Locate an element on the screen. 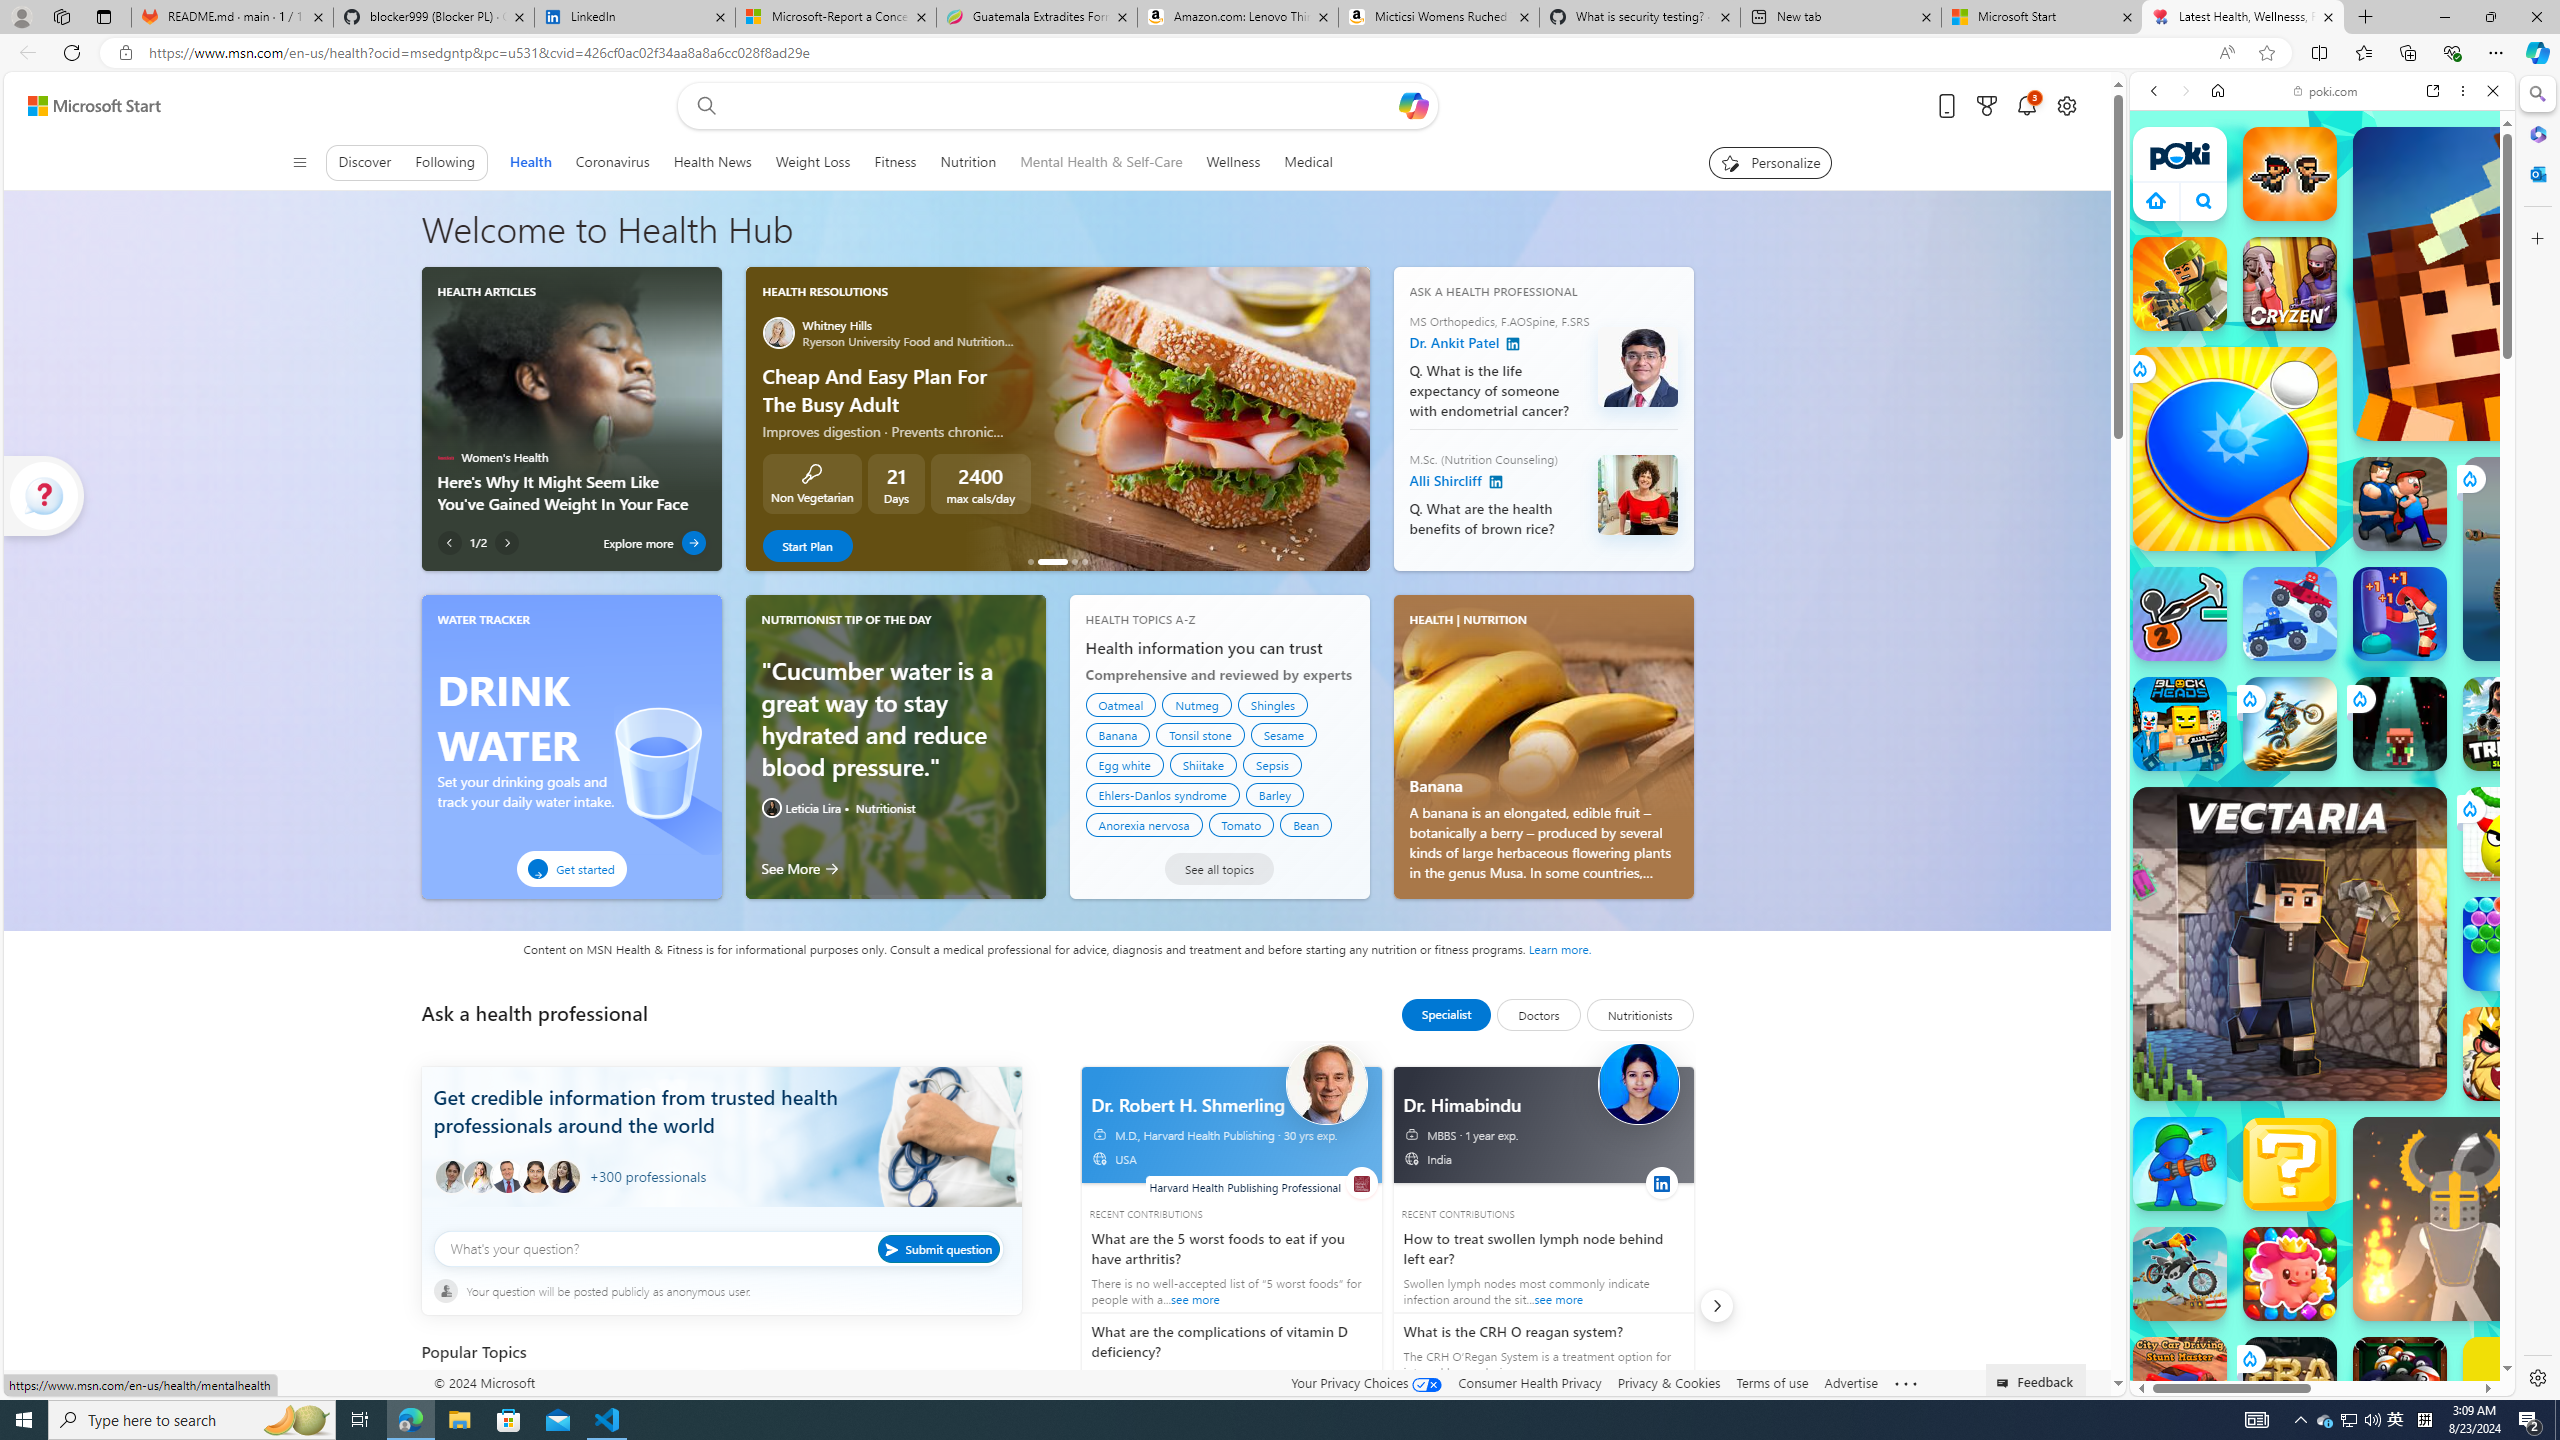 The height and width of the screenshot is (1440, 2560). Women's Health is located at coordinates (445, 458).